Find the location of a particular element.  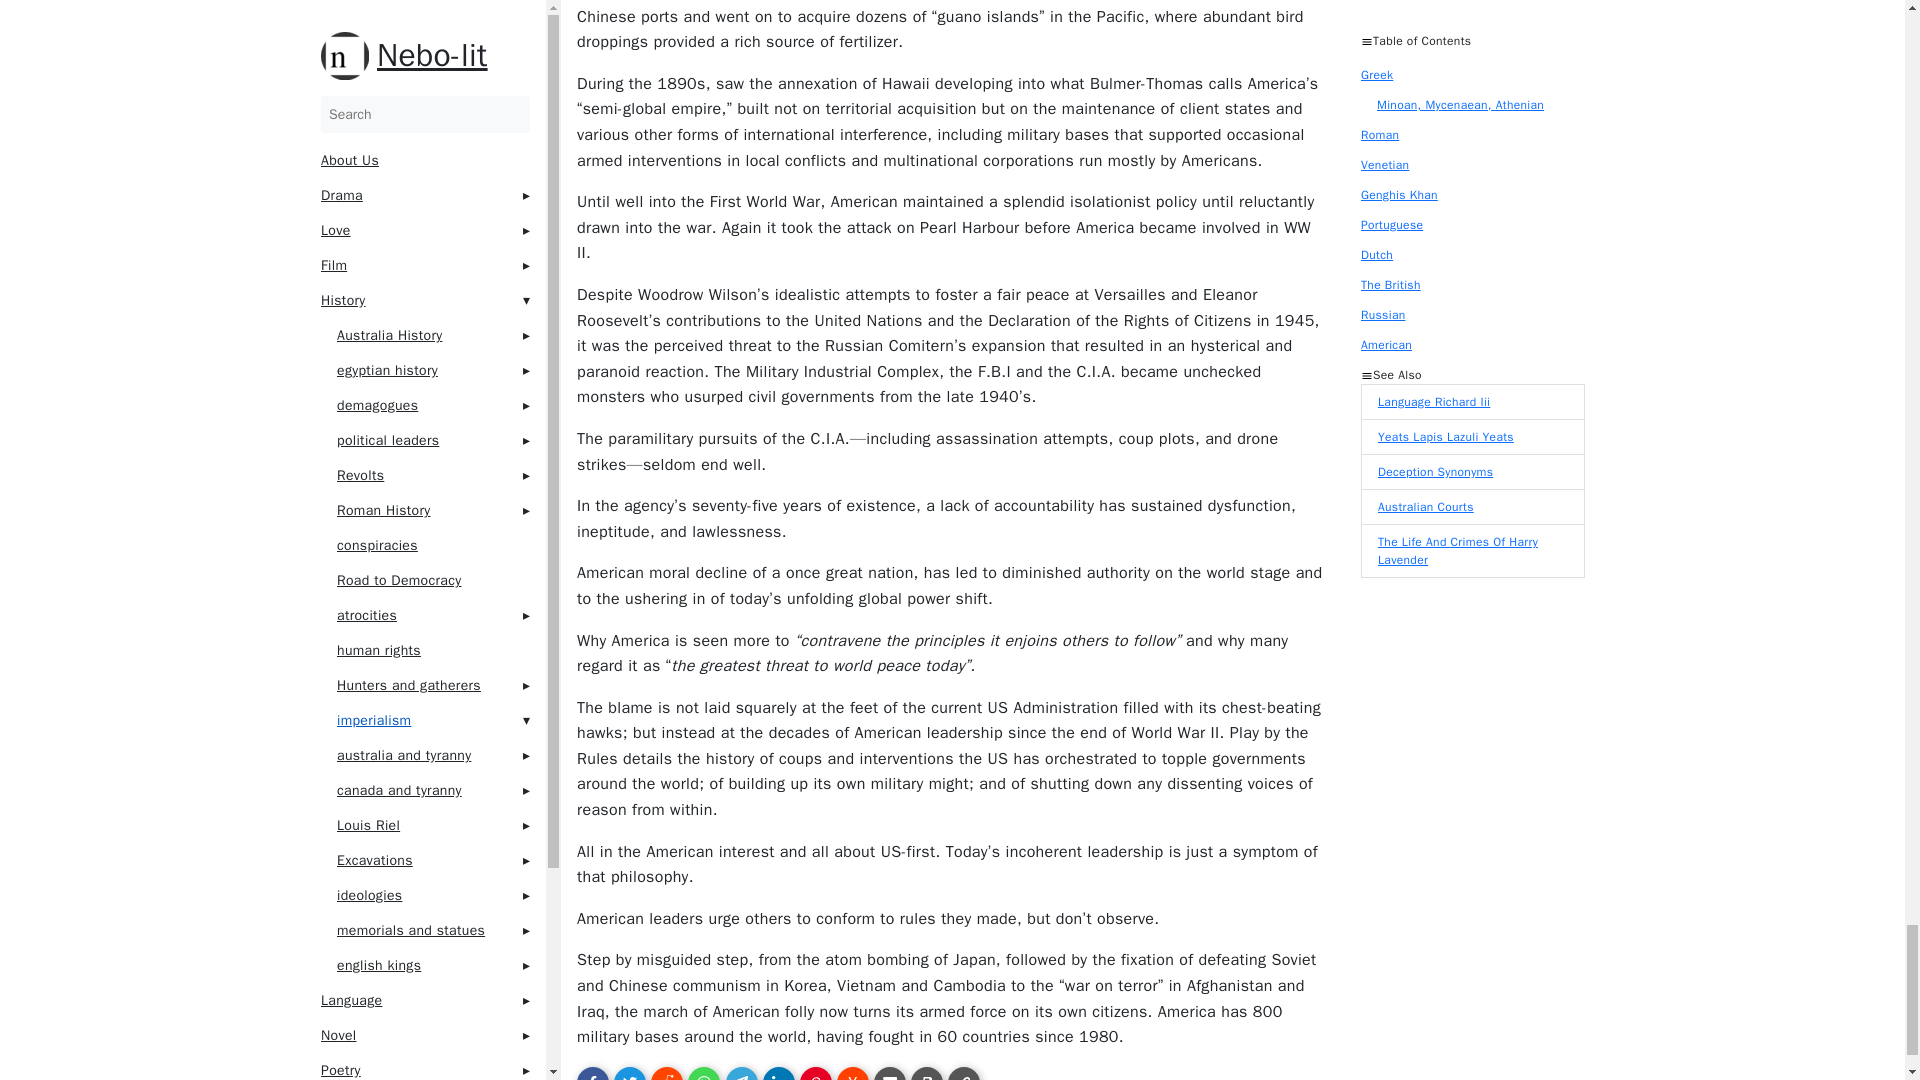

Share on LinkedIn is located at coordinates (778, 1074).